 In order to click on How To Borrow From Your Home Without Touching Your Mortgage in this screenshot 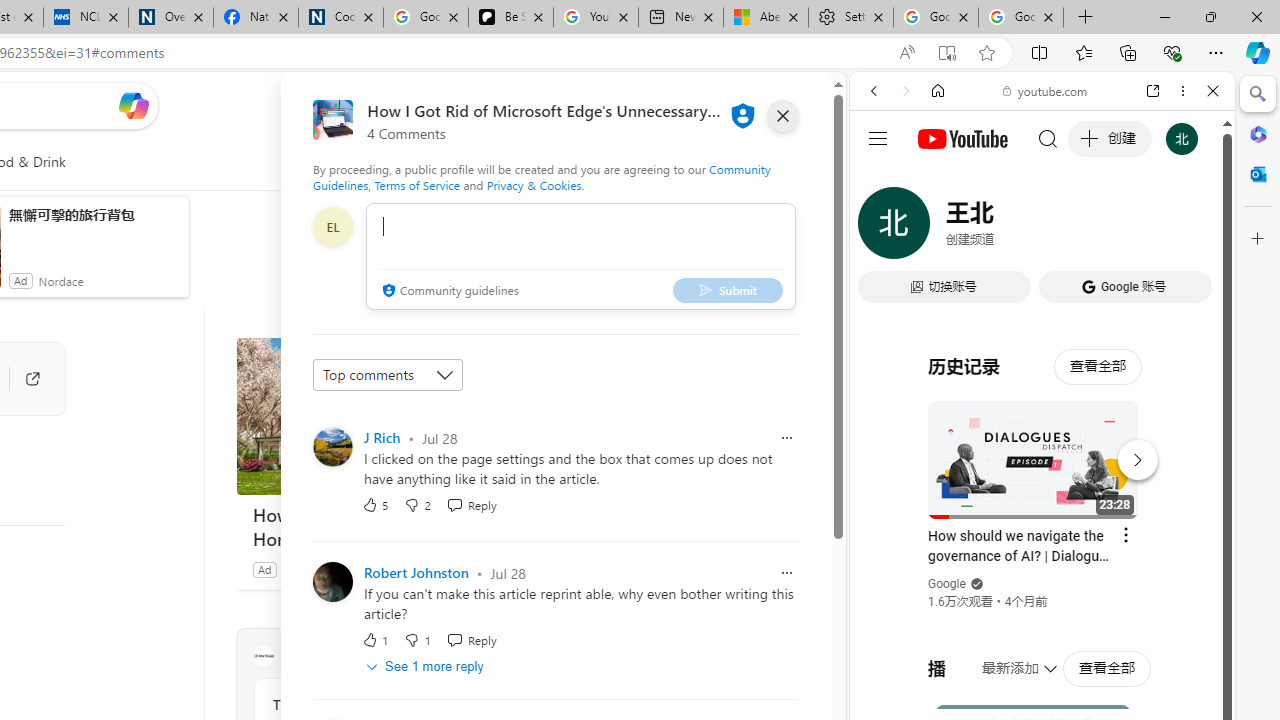, I will do `click(386, 526)`.